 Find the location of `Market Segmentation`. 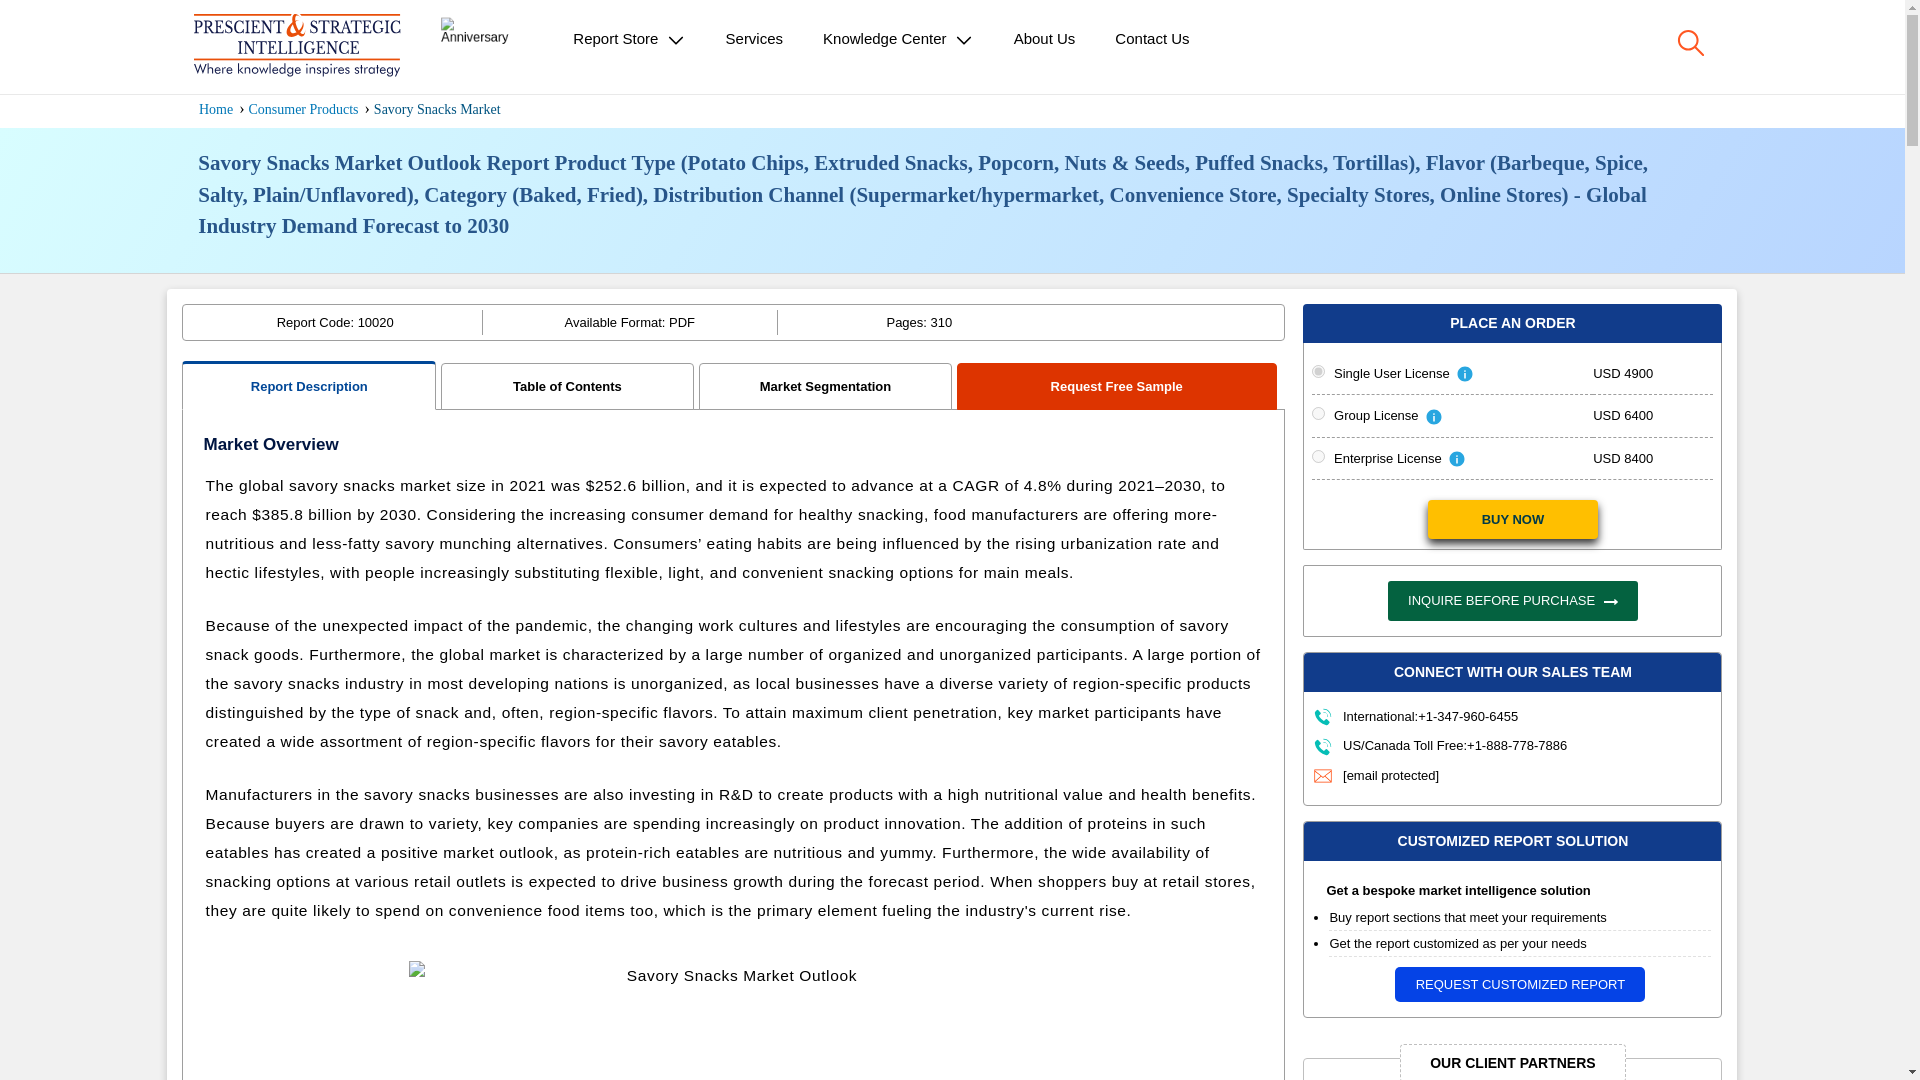

Market Segmentation is located at coordinates (826, 386).